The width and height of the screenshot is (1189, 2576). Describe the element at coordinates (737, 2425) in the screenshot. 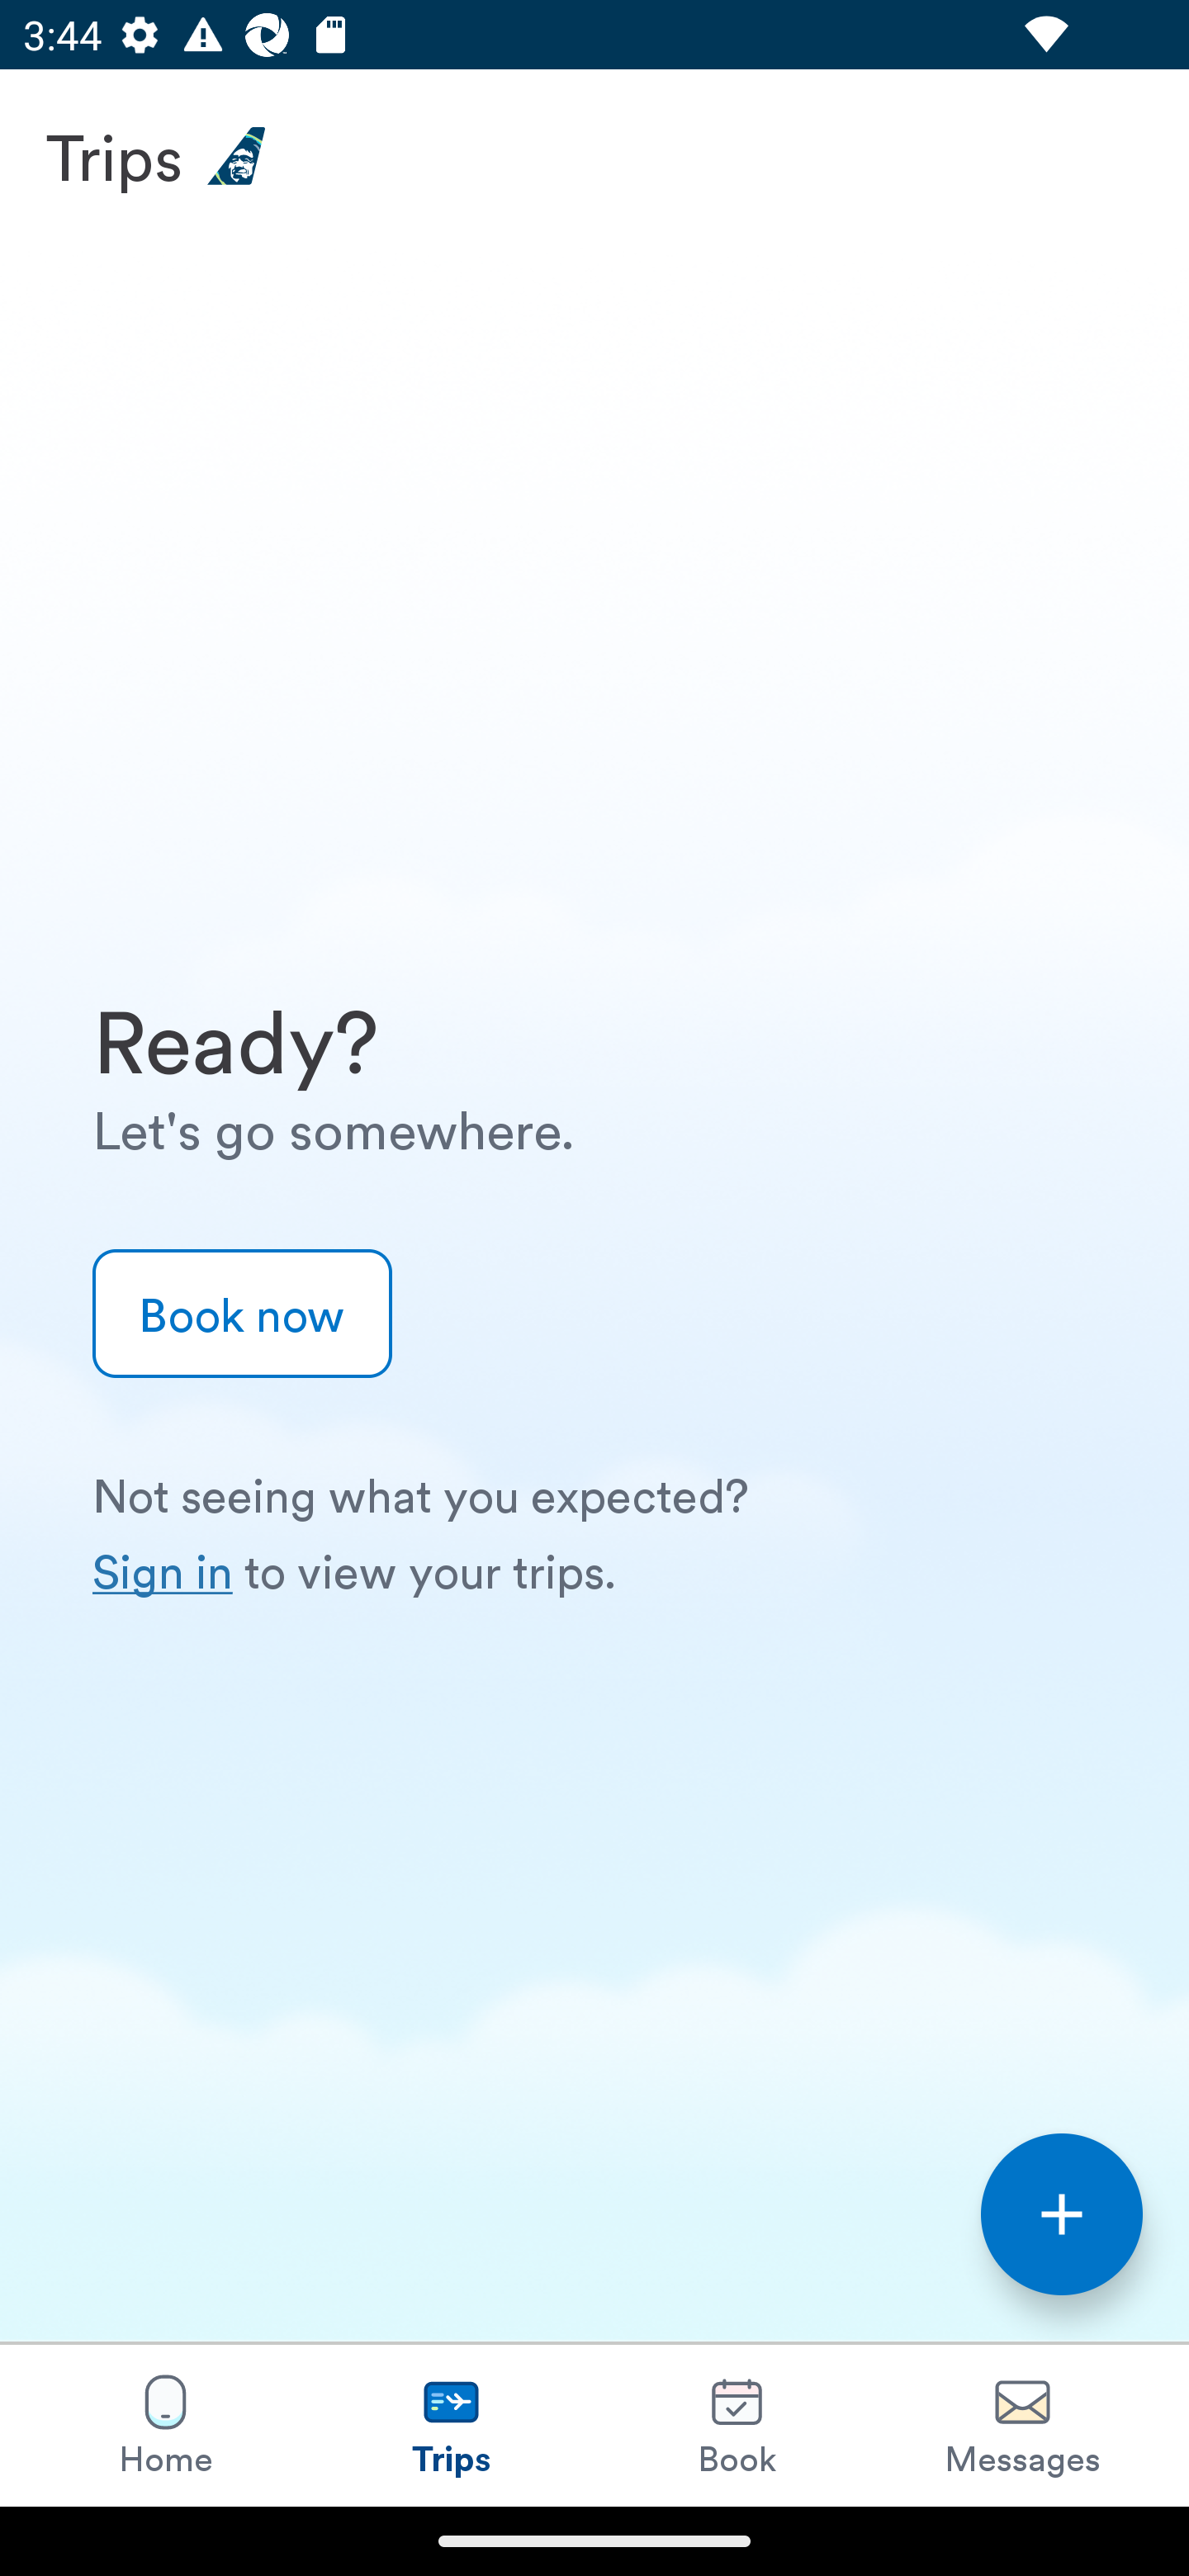

I see `Book` at that location.